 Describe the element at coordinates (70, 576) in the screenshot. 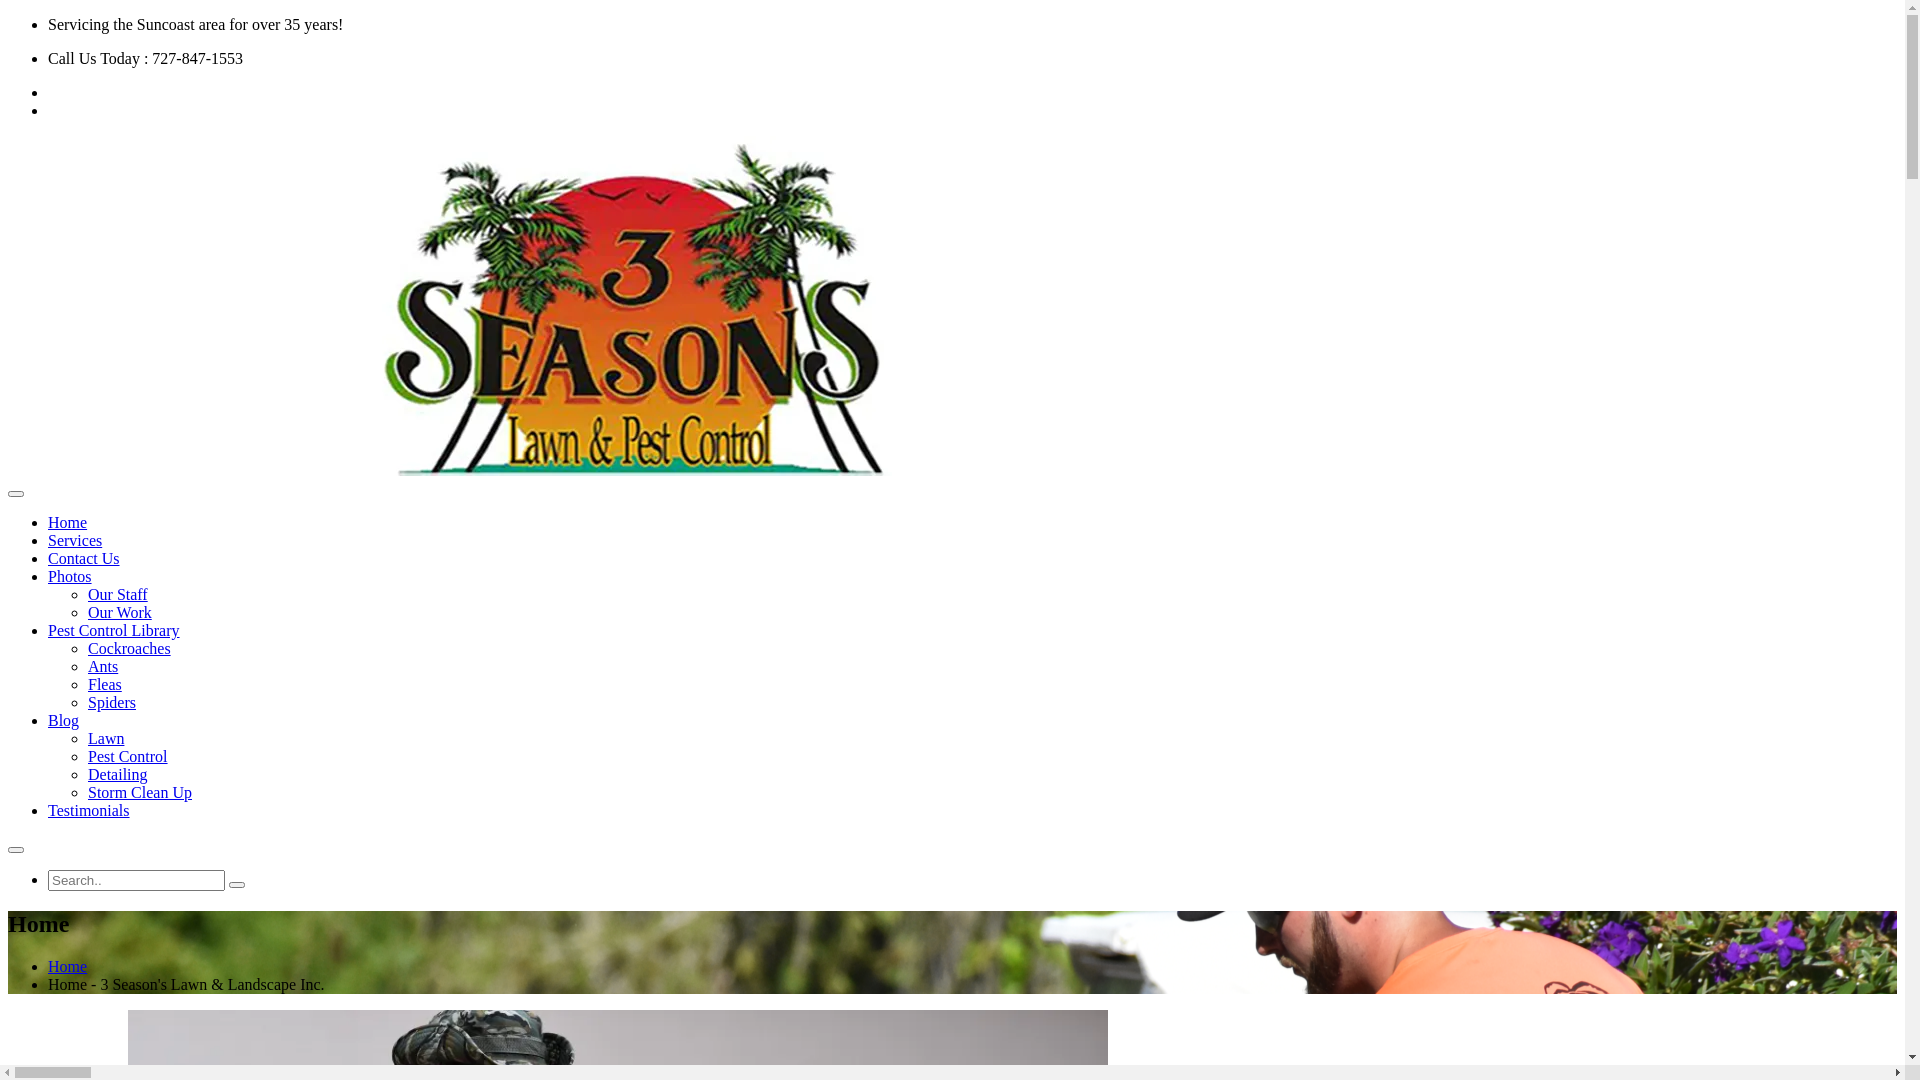

I see `Photos` at that location.